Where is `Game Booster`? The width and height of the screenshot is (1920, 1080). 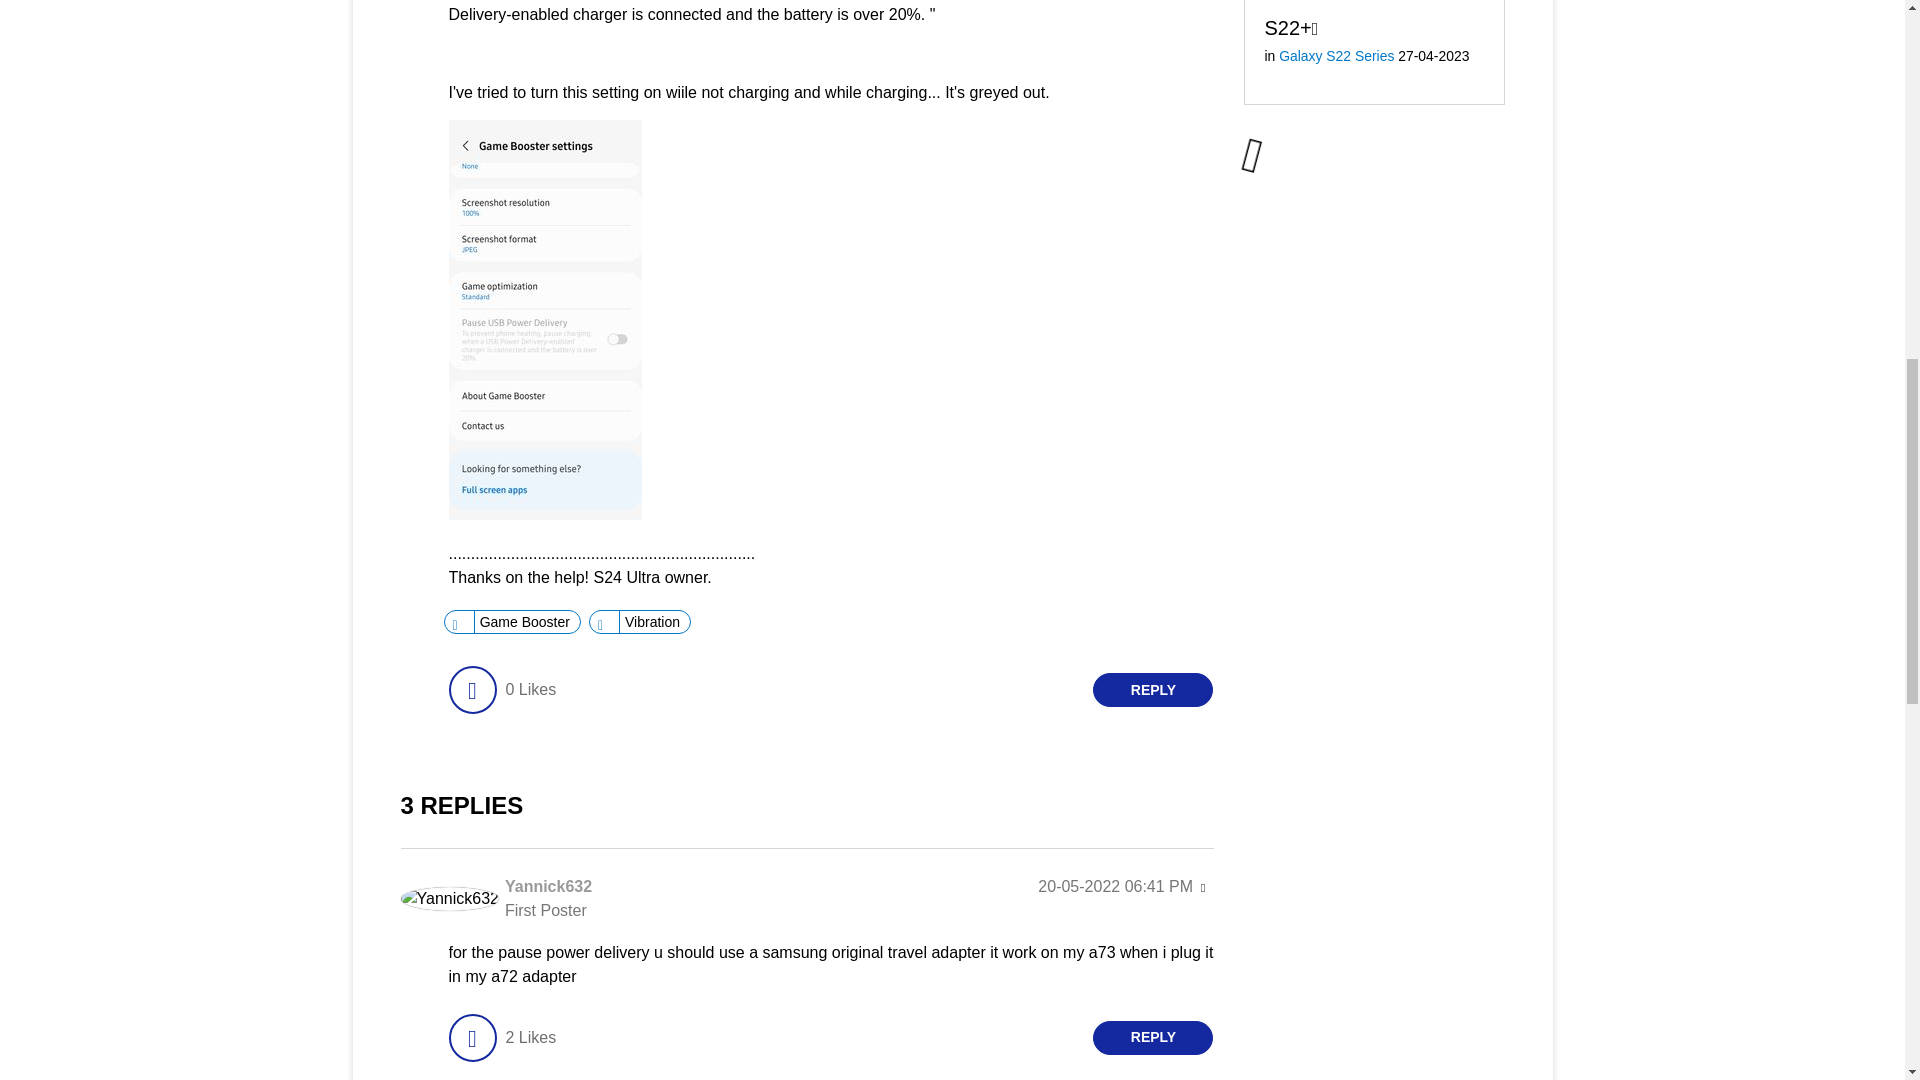
Game Booster is located at coordinates (524, 622).